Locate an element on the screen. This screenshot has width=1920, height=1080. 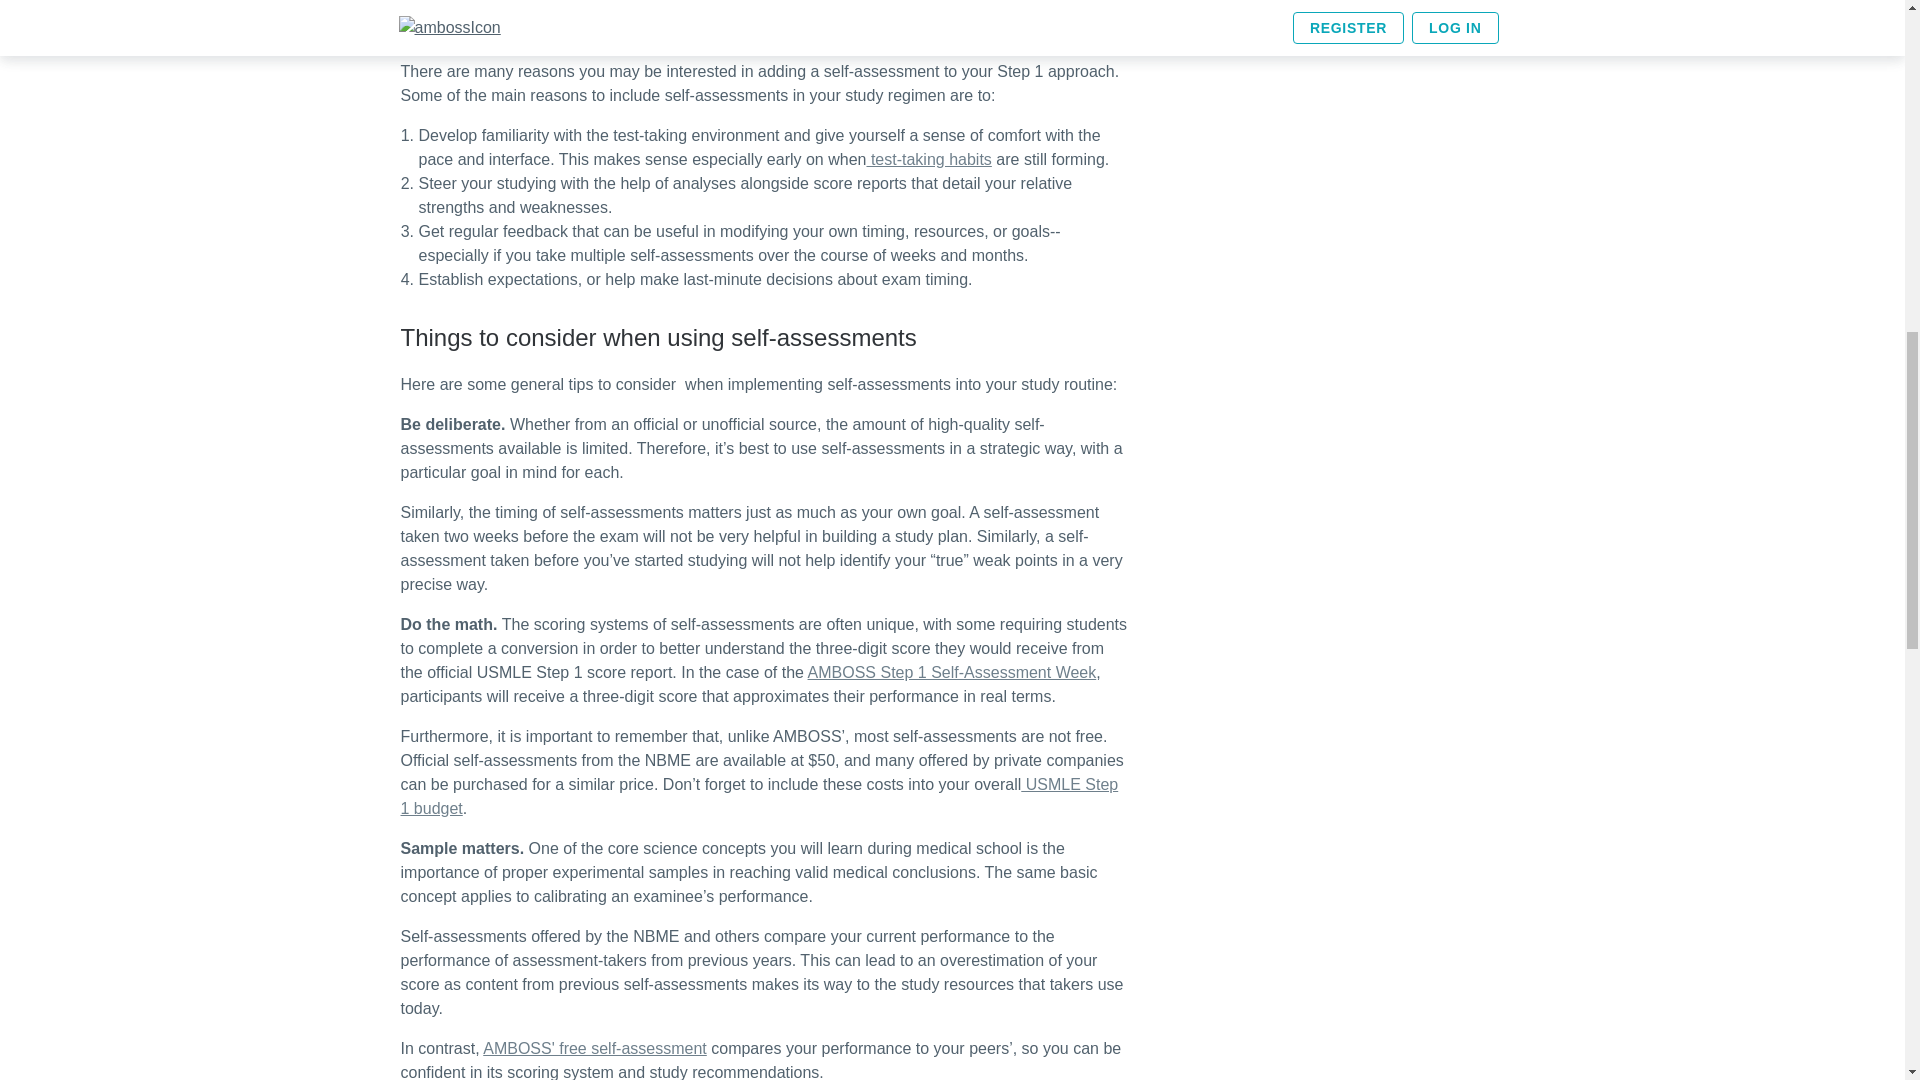
test-taking habits is located at coordinates (928, 160).